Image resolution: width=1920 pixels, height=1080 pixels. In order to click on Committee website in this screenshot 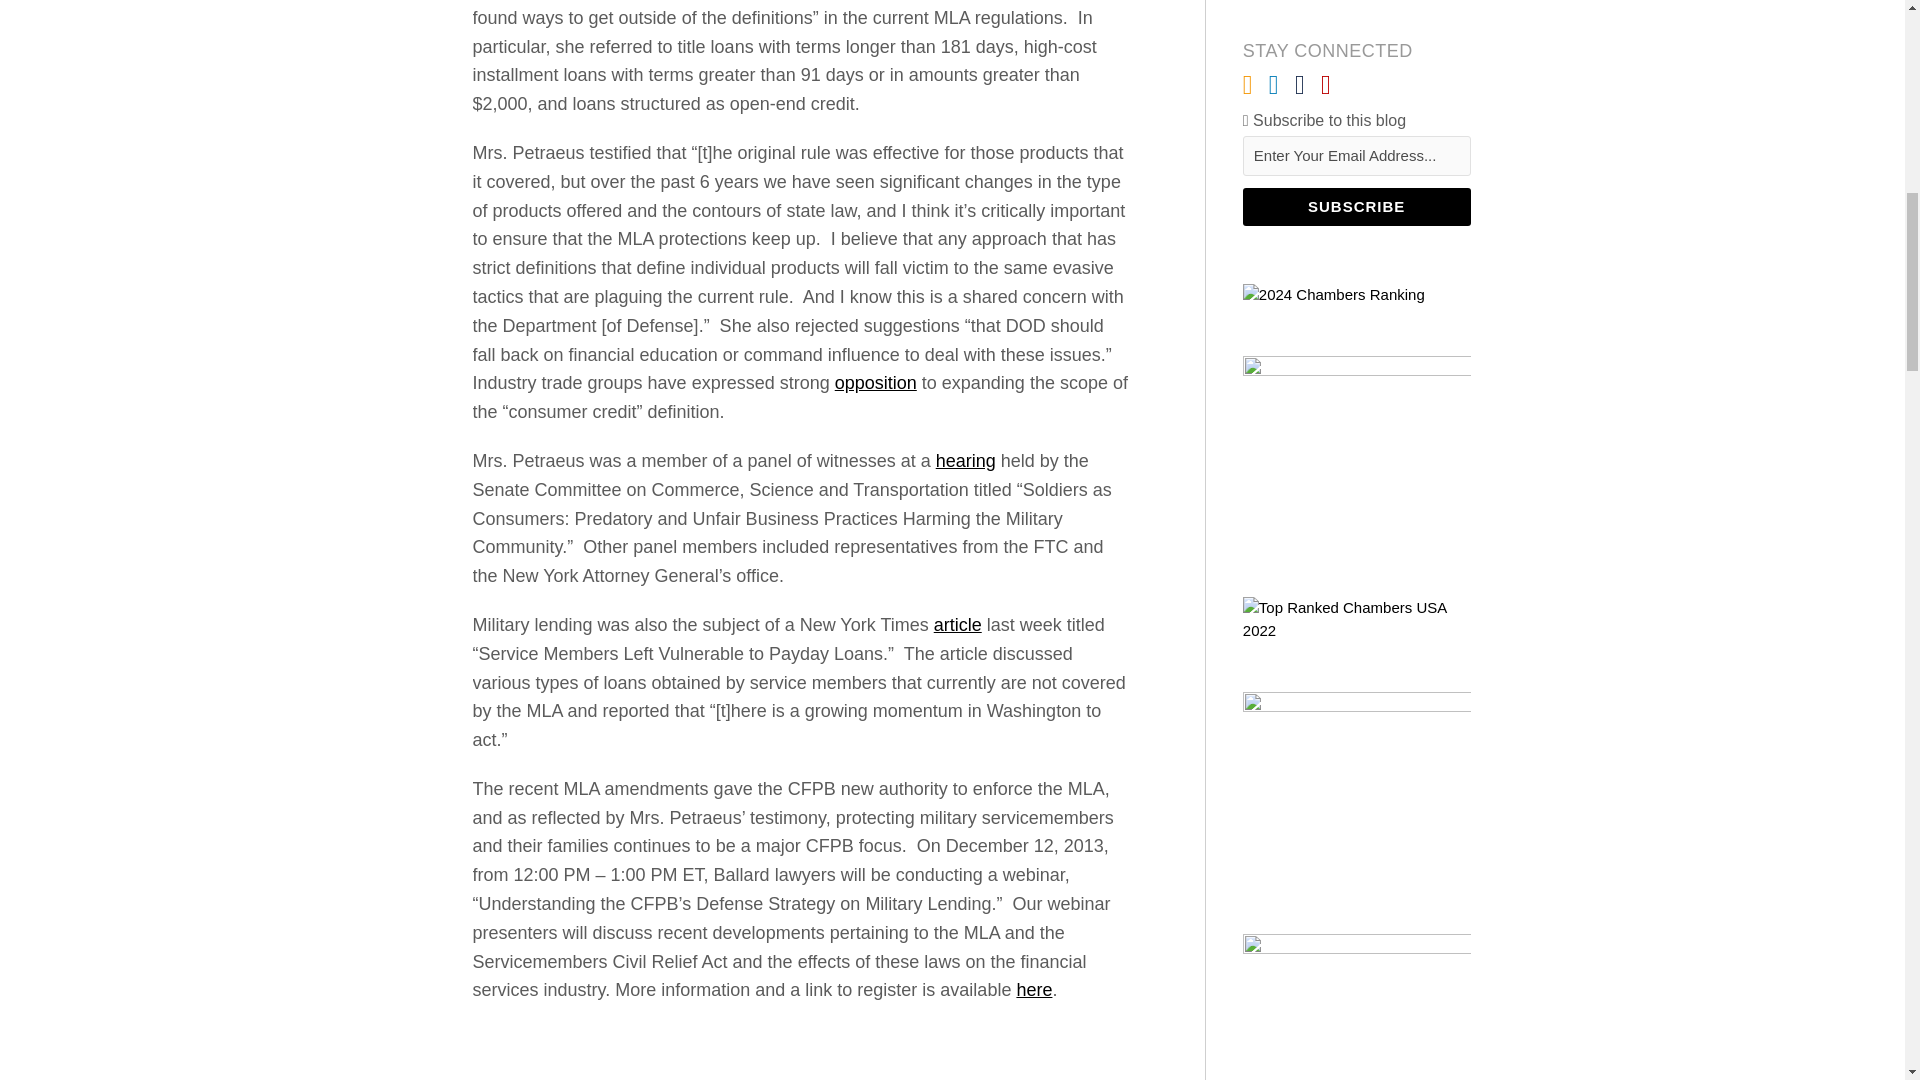, I will do `click(966, 460)`.